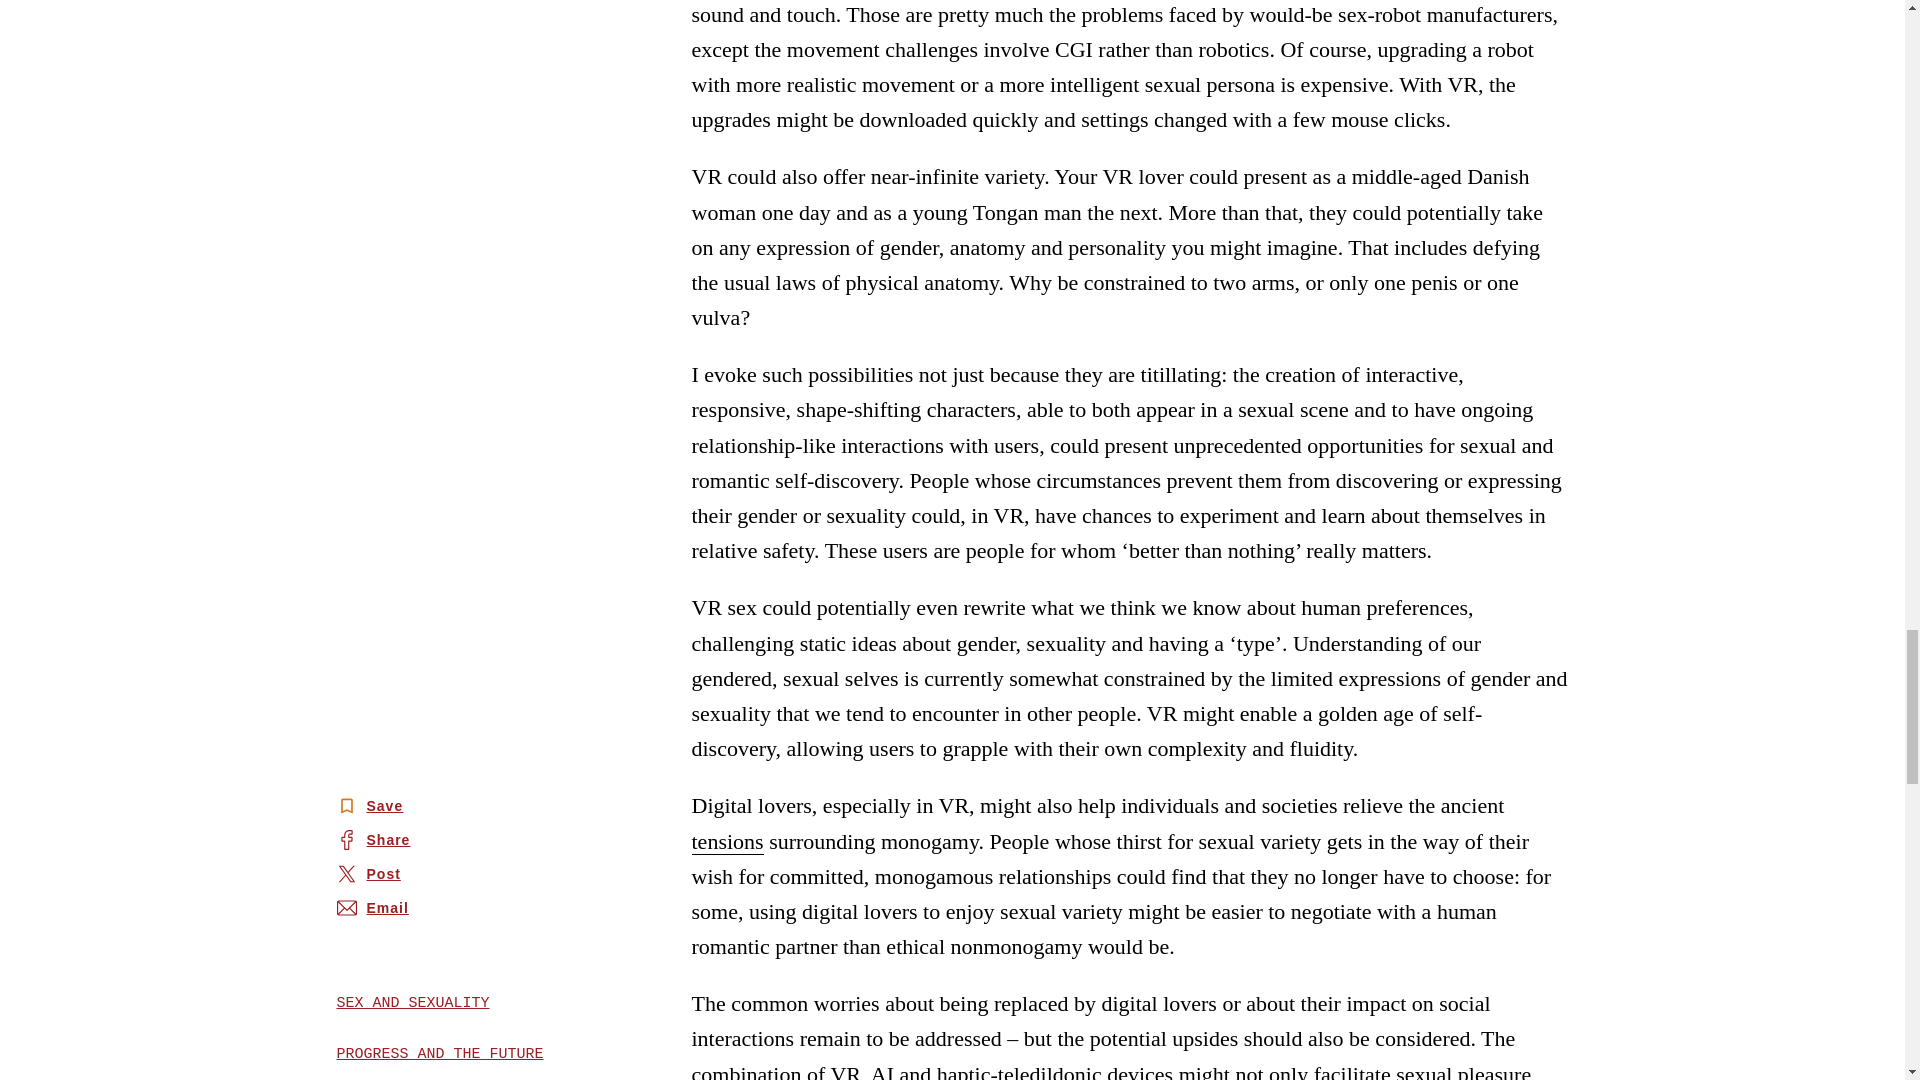 This screenshot has width=1920, height=1080. Describe the element at coordinates (728, 842) in the screenshot. I see `tensions` at that location.